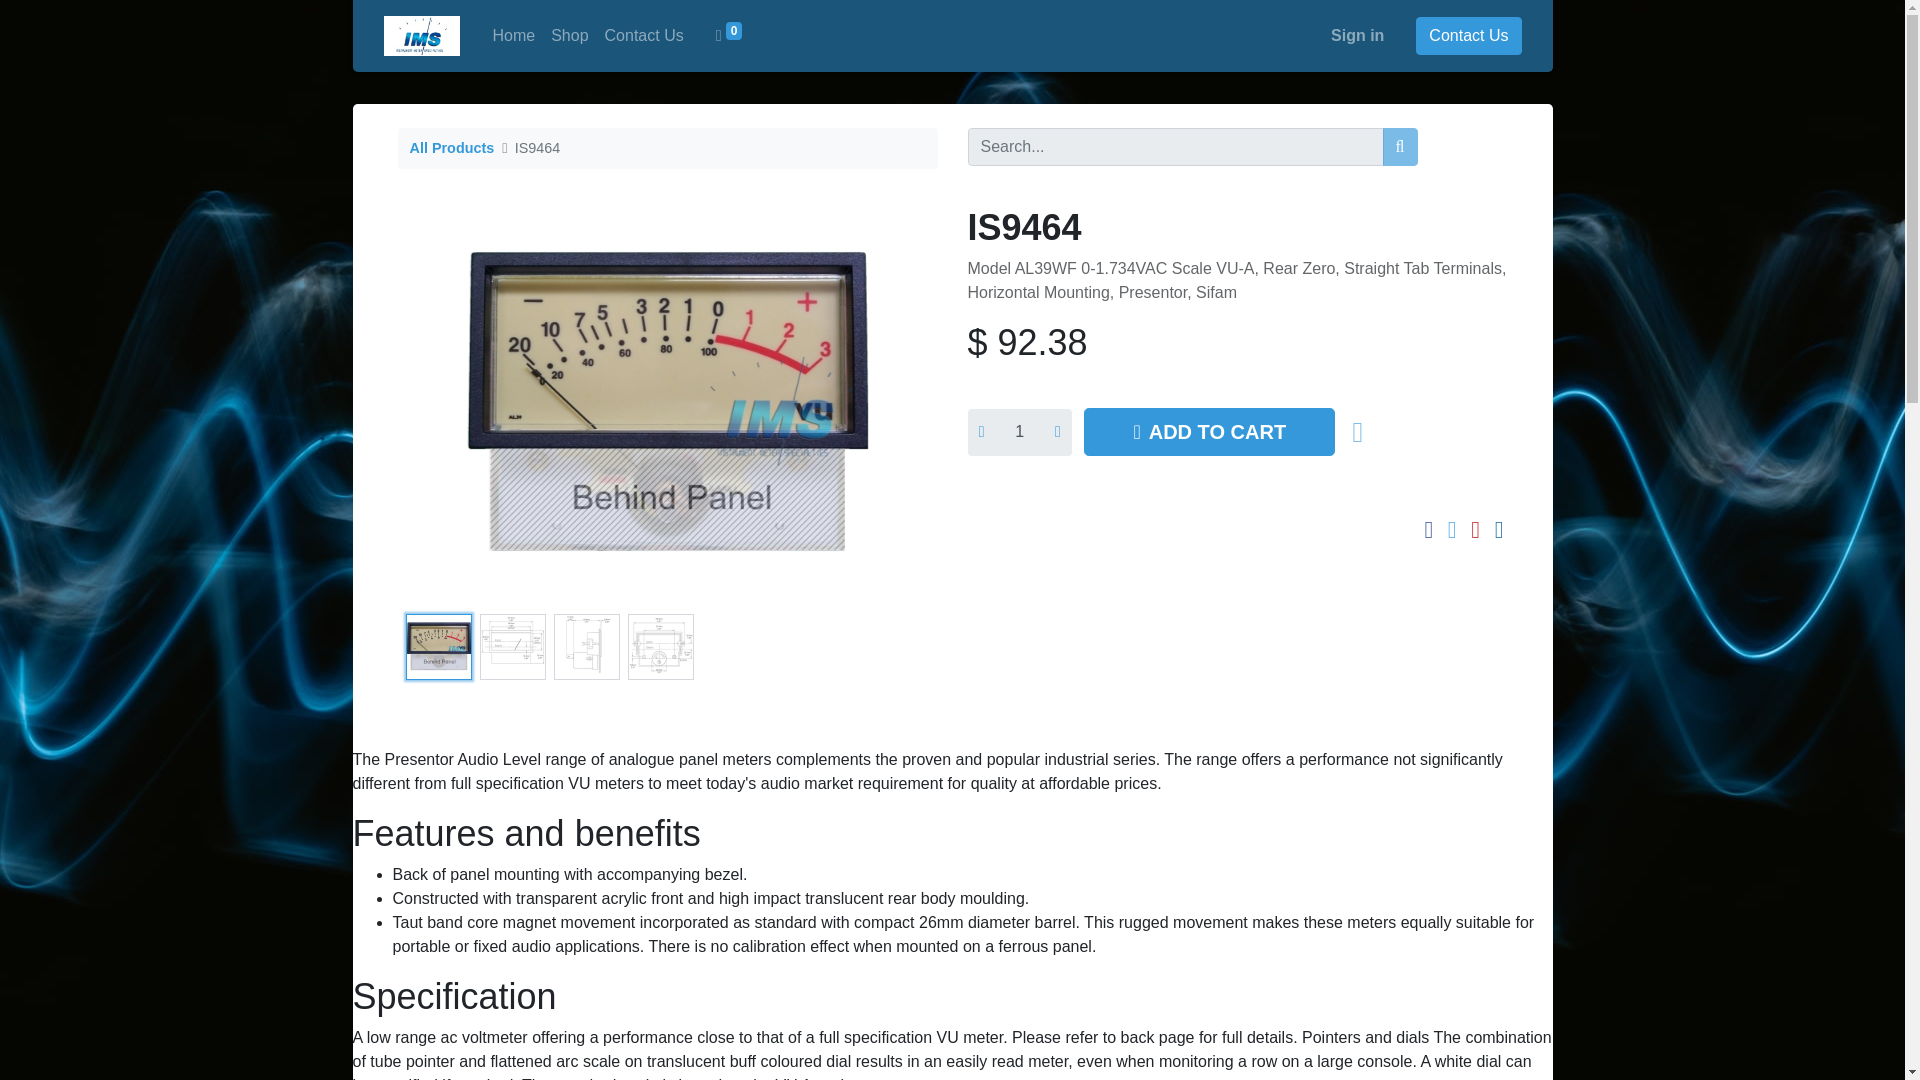 This screenshot has width=1920, height=1080. I want to click on Sign in, so click(1357, 36).